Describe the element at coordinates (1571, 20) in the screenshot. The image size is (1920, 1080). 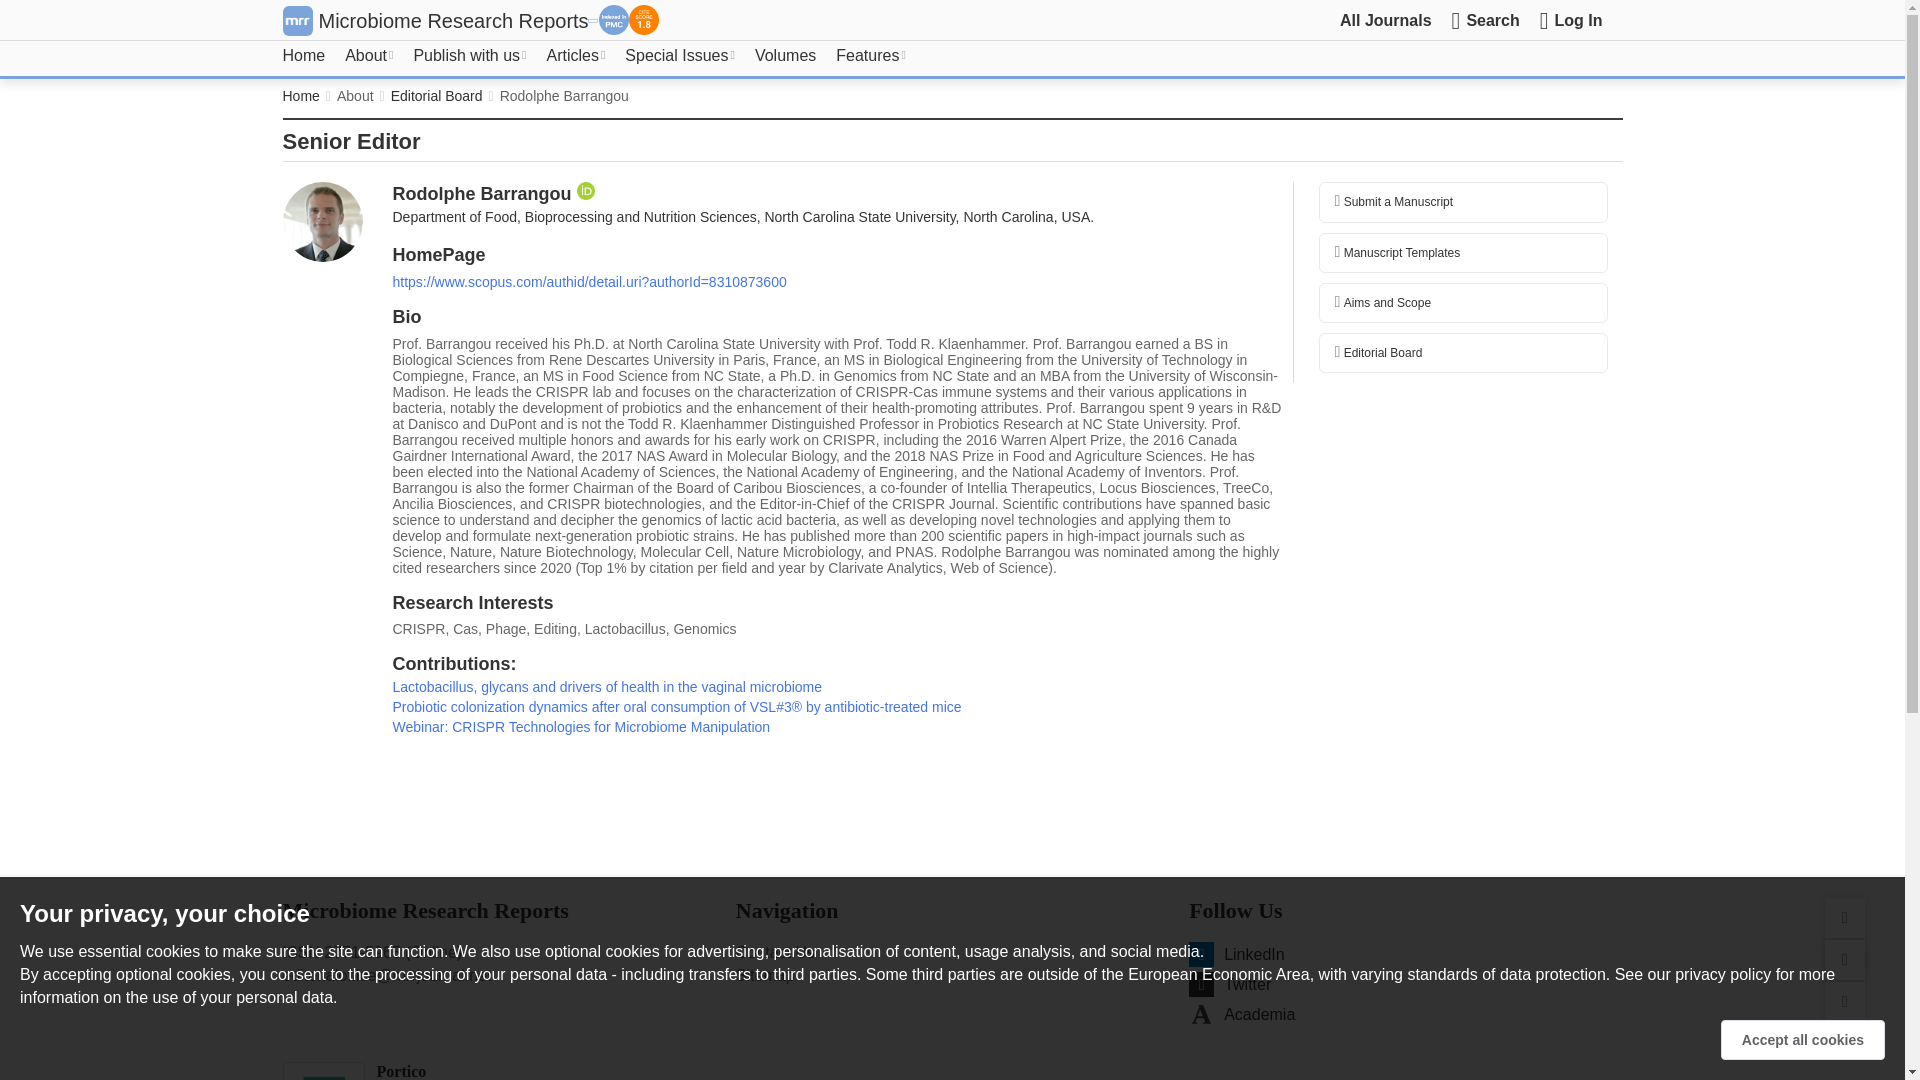
I see `Log In` at that location.